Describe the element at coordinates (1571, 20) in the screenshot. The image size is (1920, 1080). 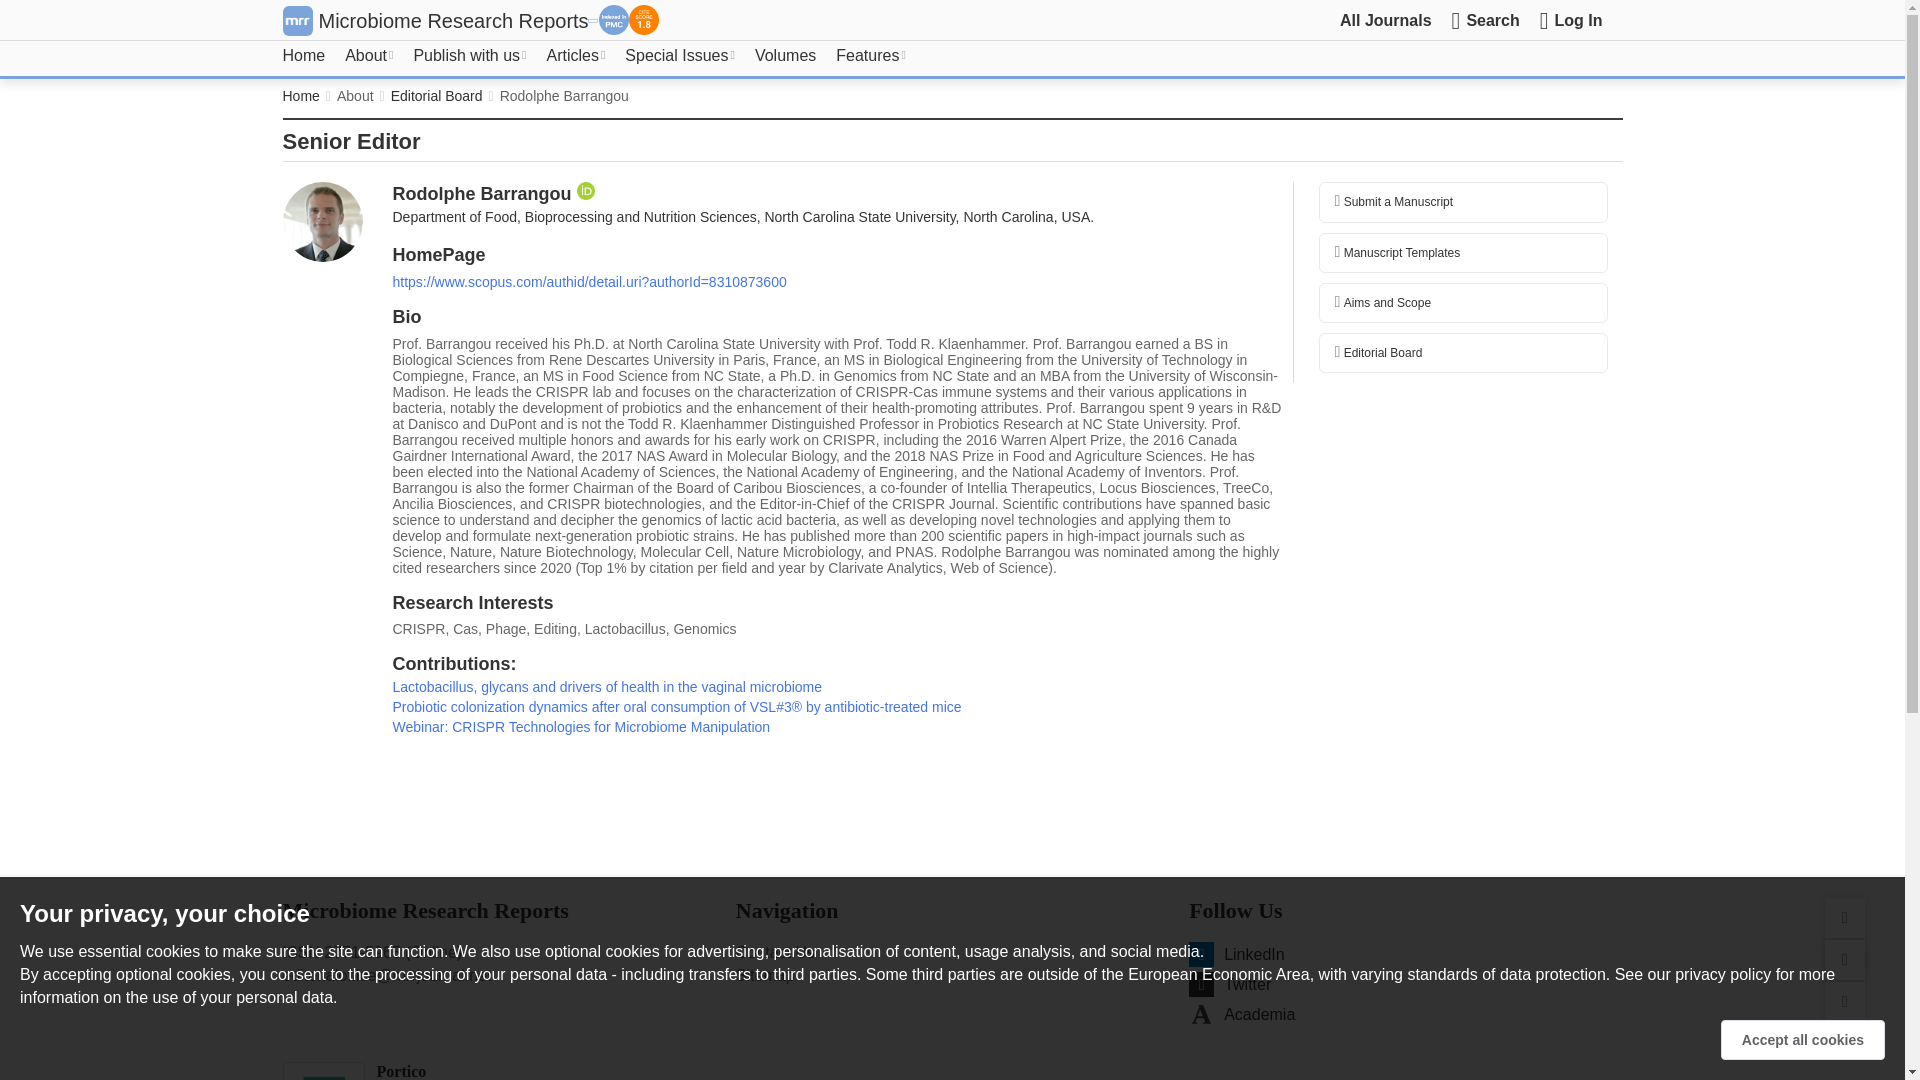
I see `Log In` at that location.